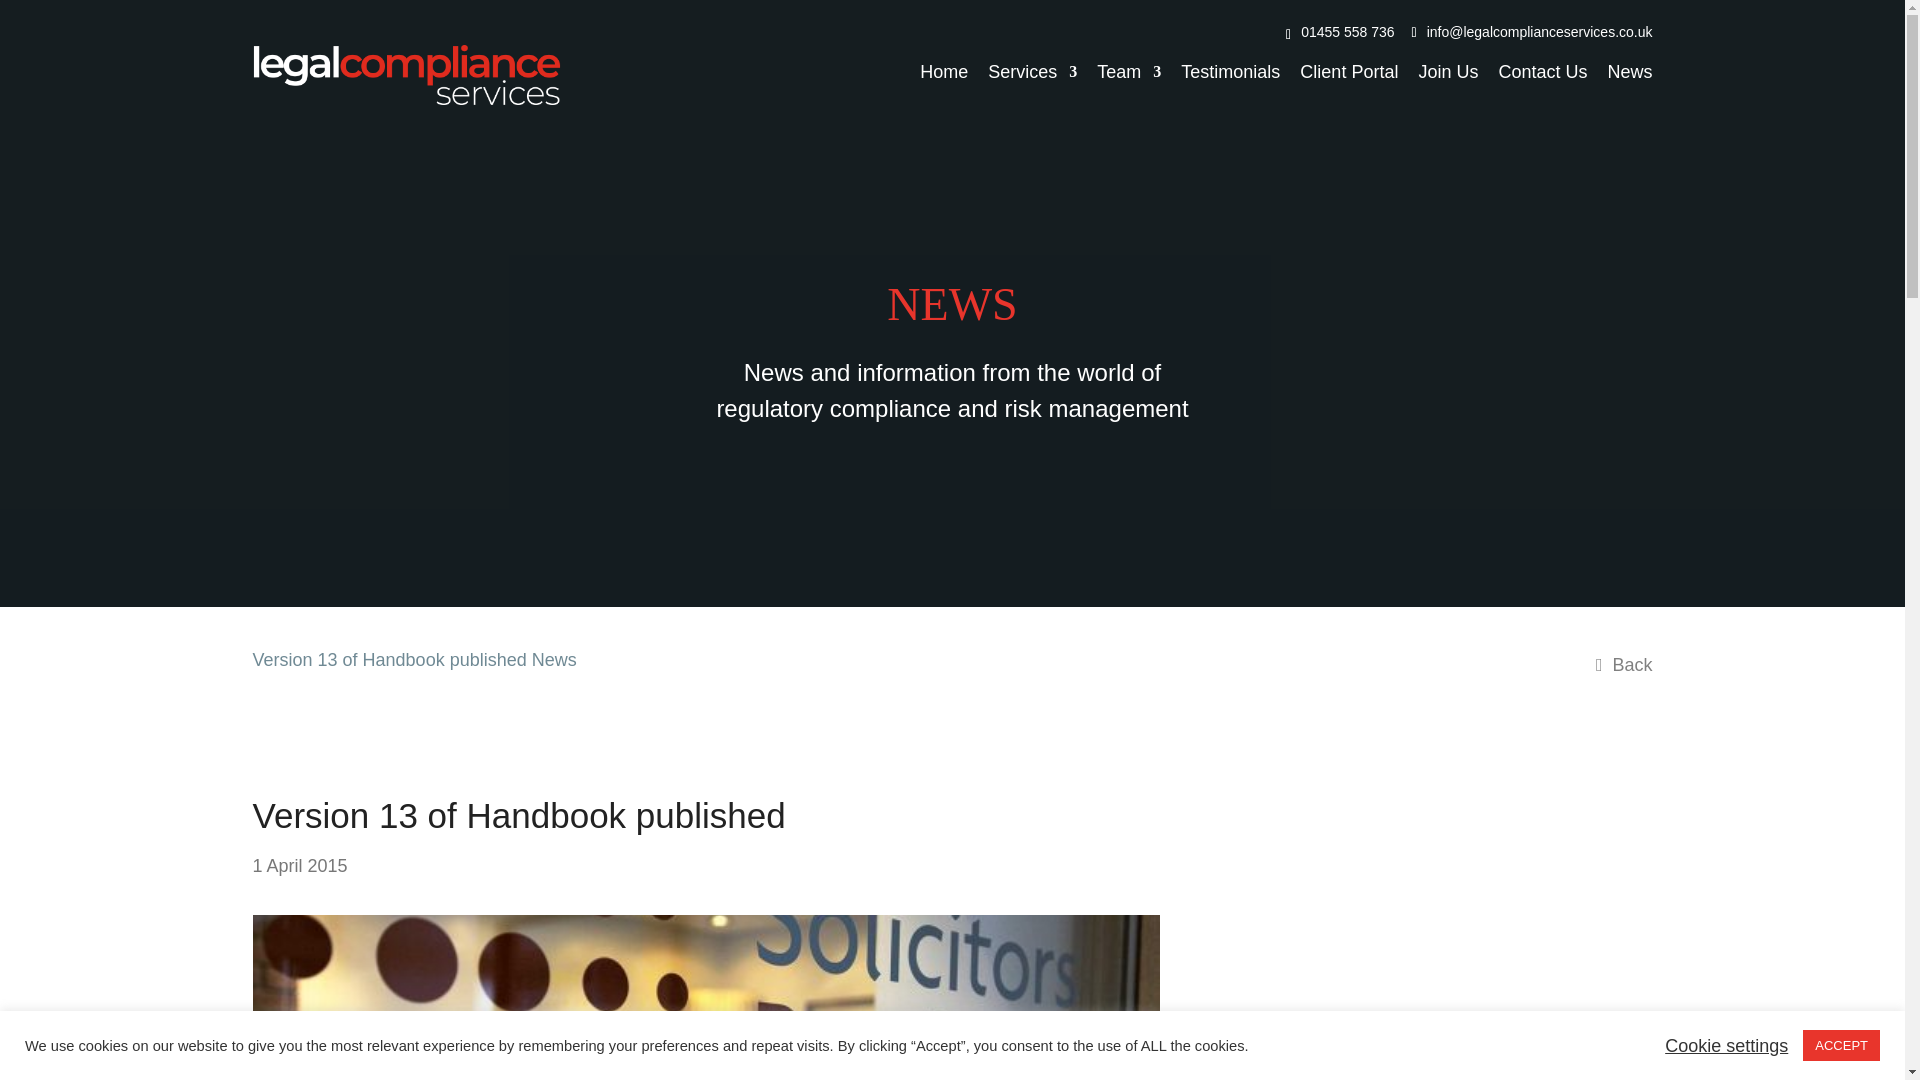  I want to click on News, so click(1629, 71).